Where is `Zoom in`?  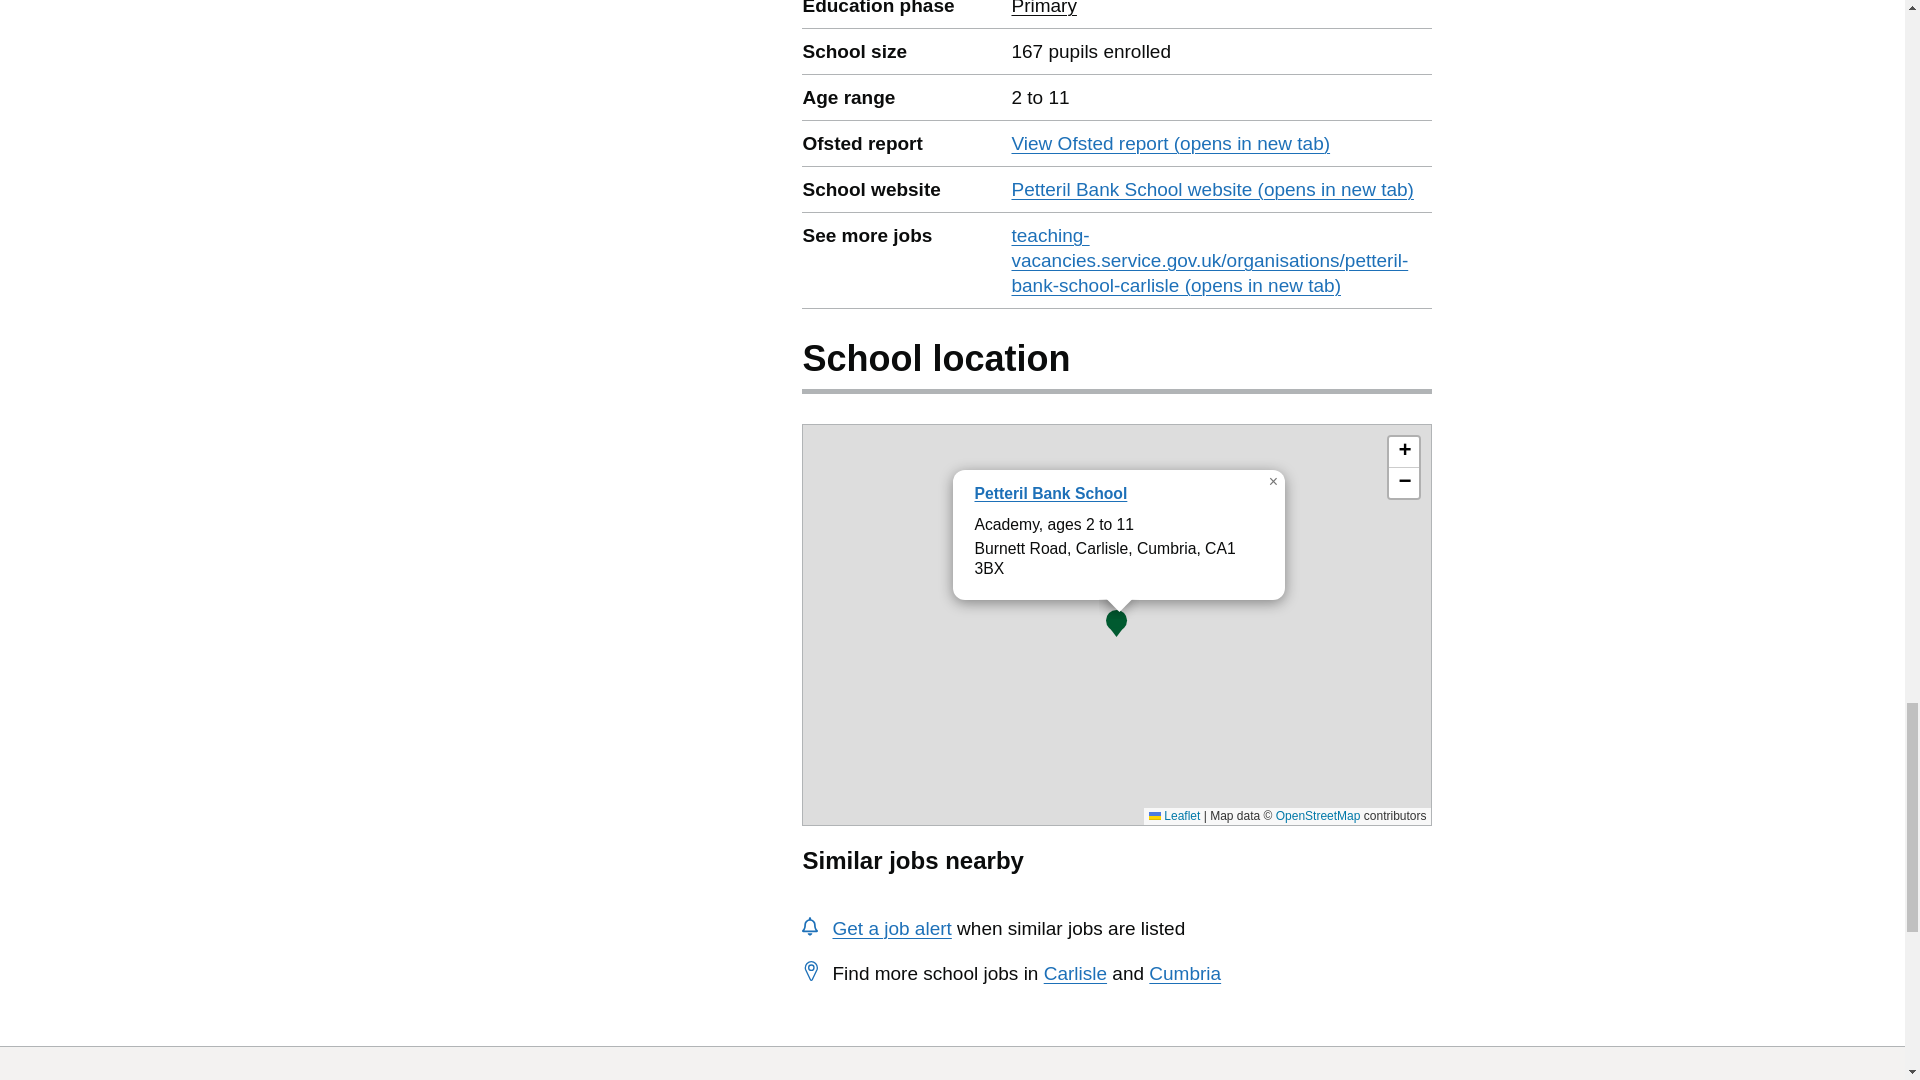 Zoom in is located at coordinates (1403, 452).